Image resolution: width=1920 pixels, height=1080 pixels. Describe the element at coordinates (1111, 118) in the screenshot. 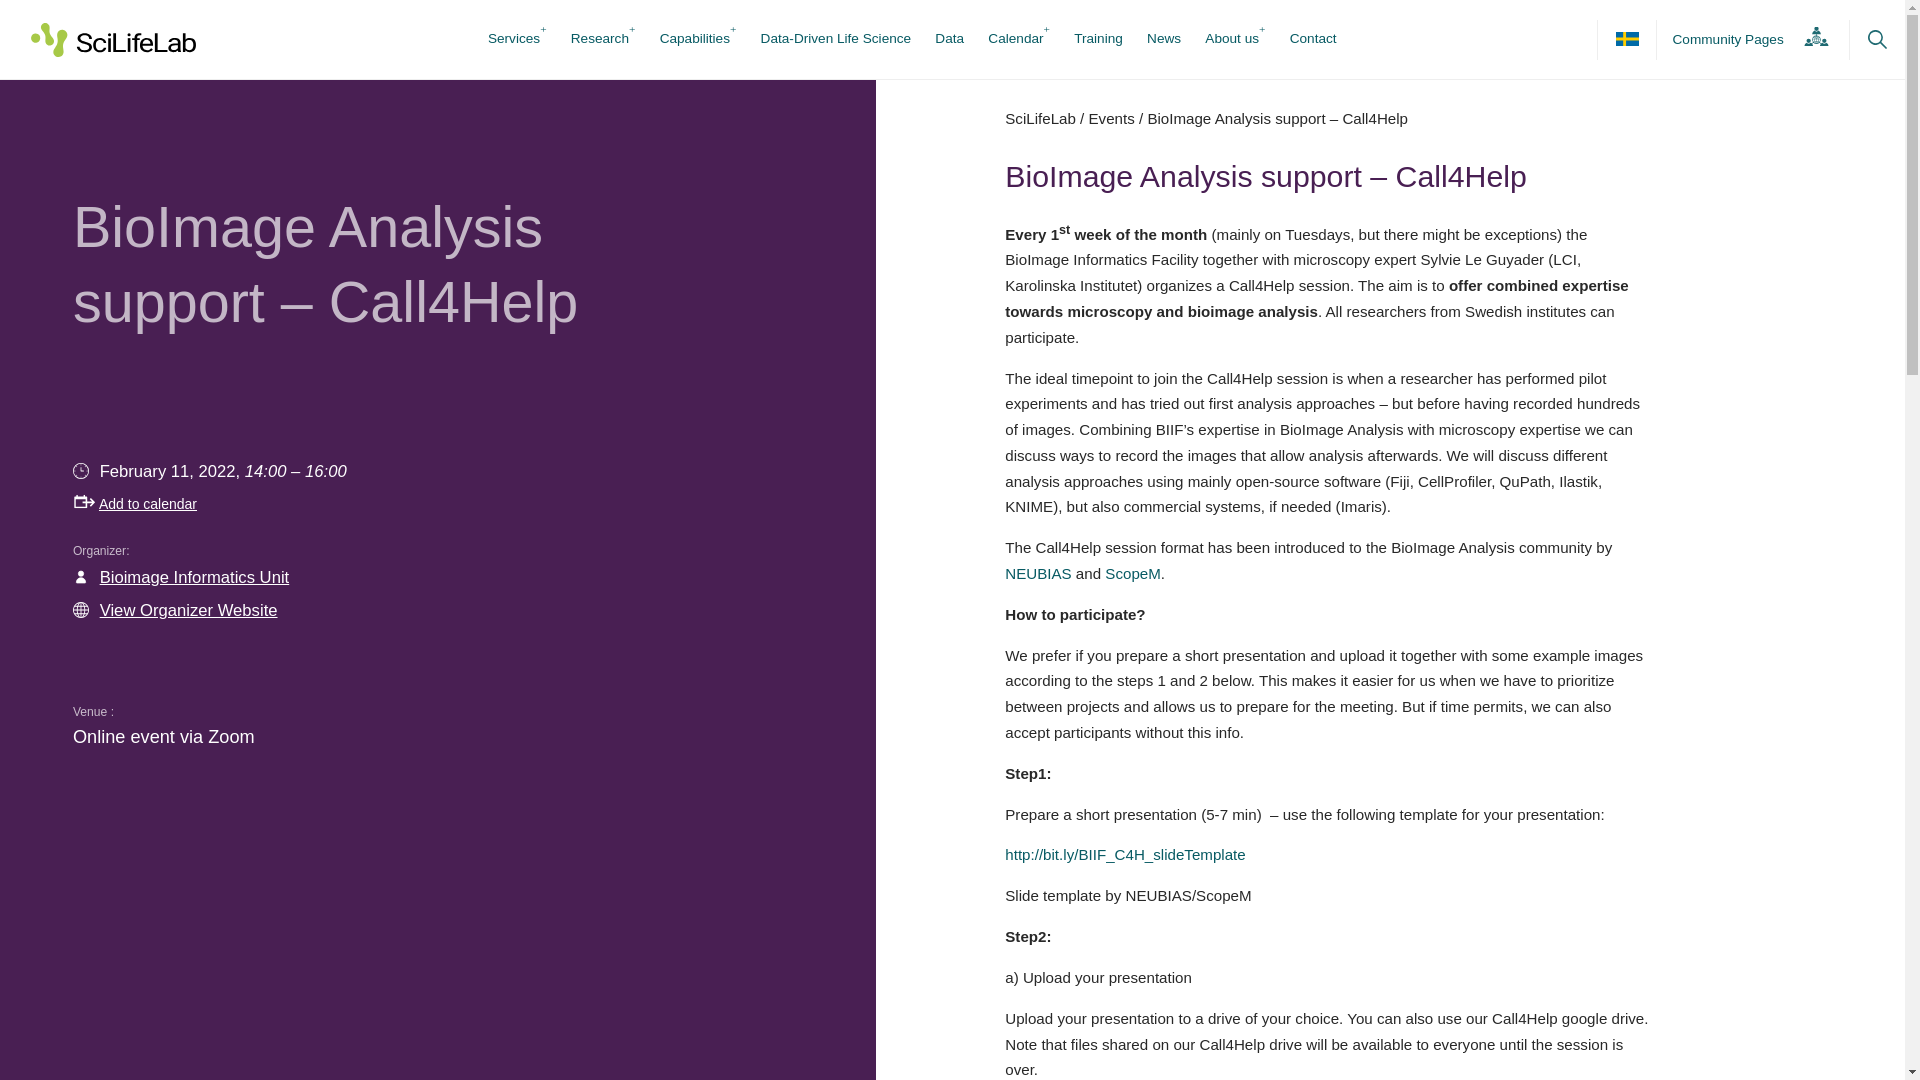

I see `Go to Events.` at that location.